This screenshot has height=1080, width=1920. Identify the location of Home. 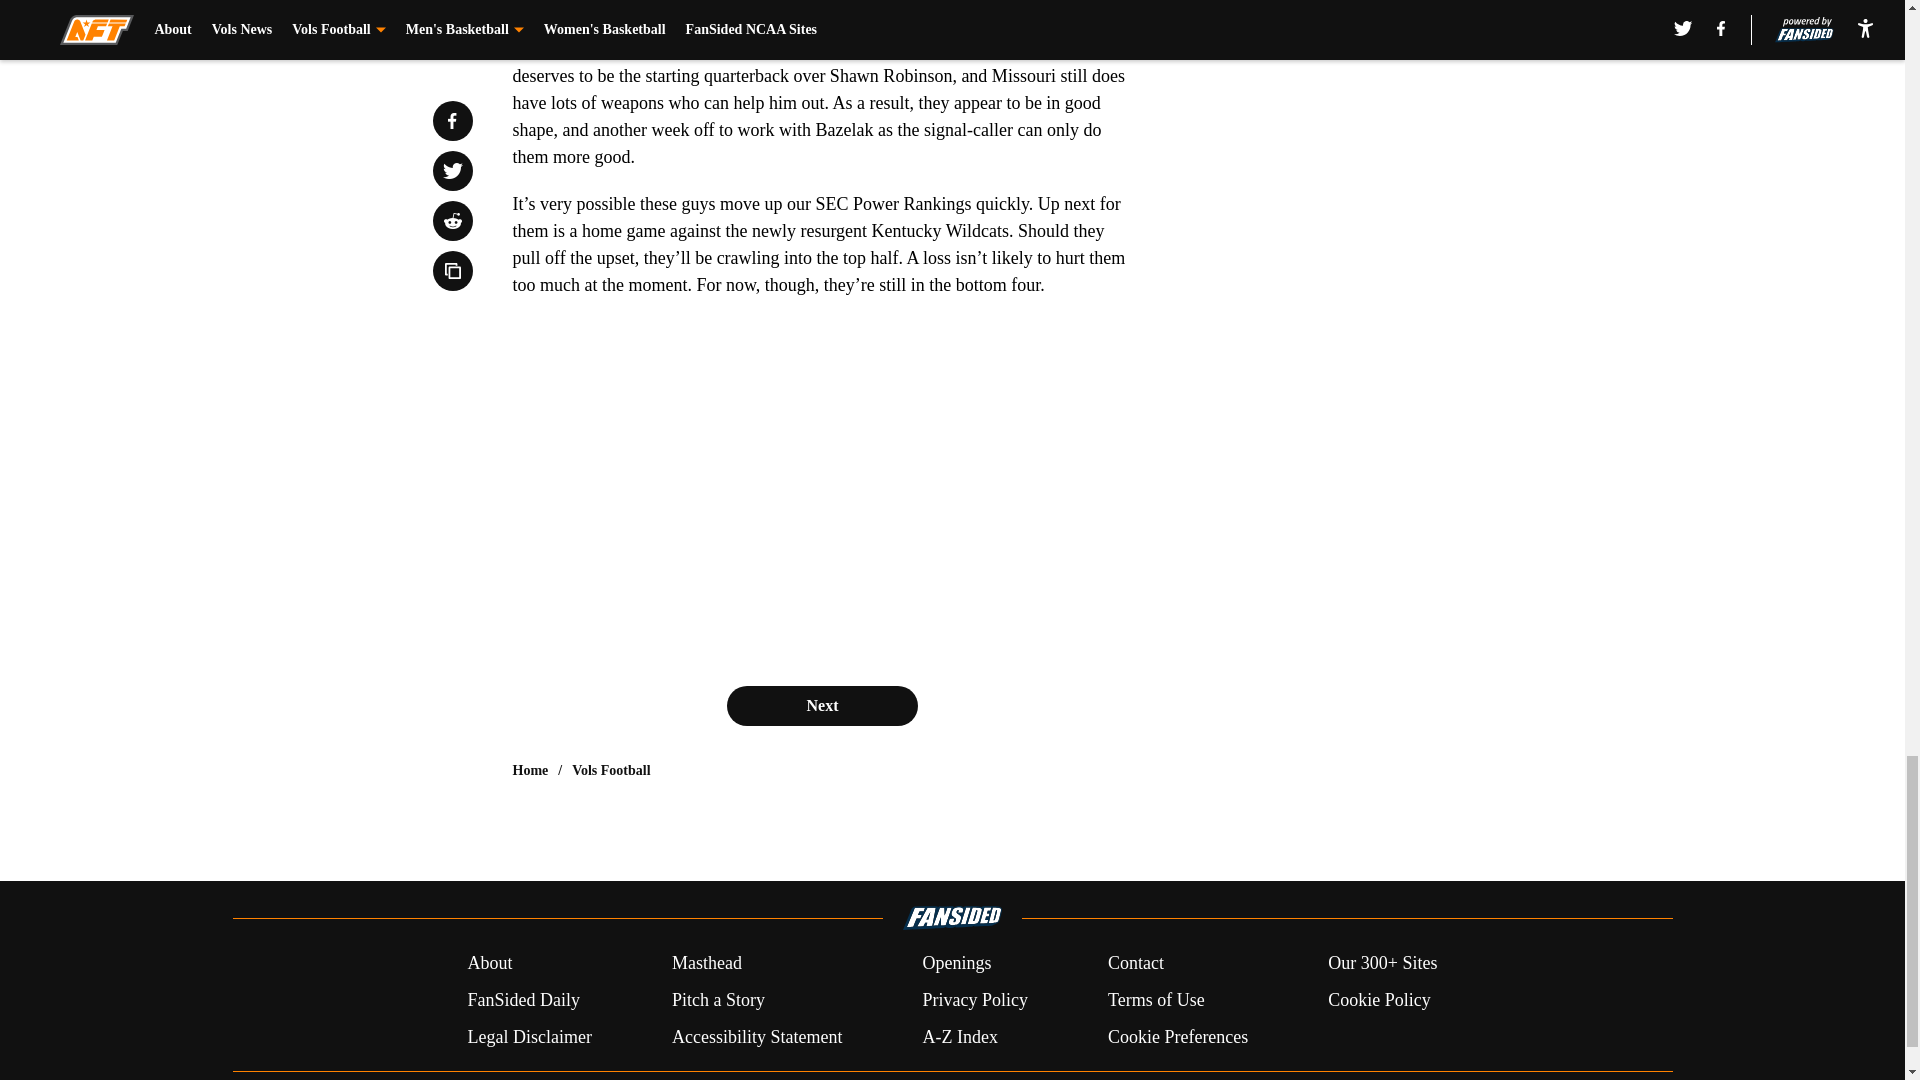
(530, 770).